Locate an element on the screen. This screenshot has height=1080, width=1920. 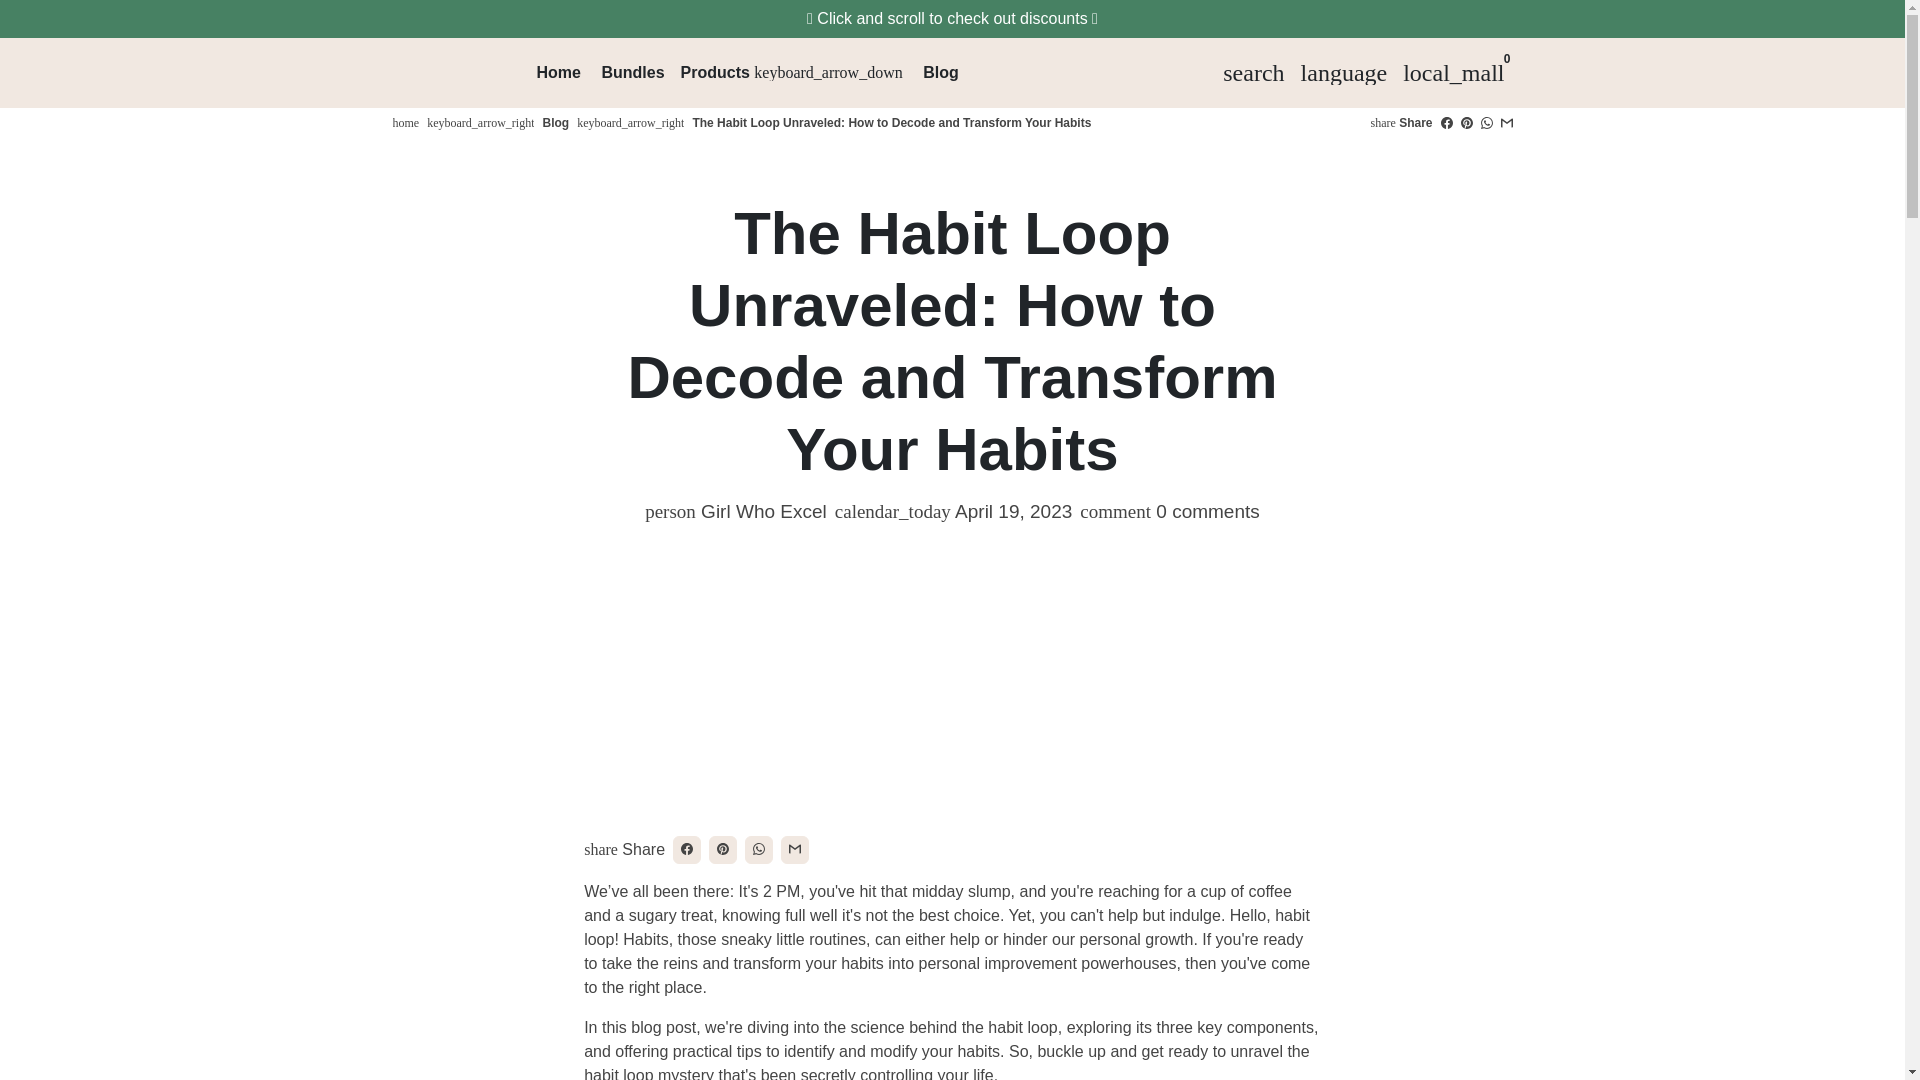
Search is located at coordinates (1254, 71).